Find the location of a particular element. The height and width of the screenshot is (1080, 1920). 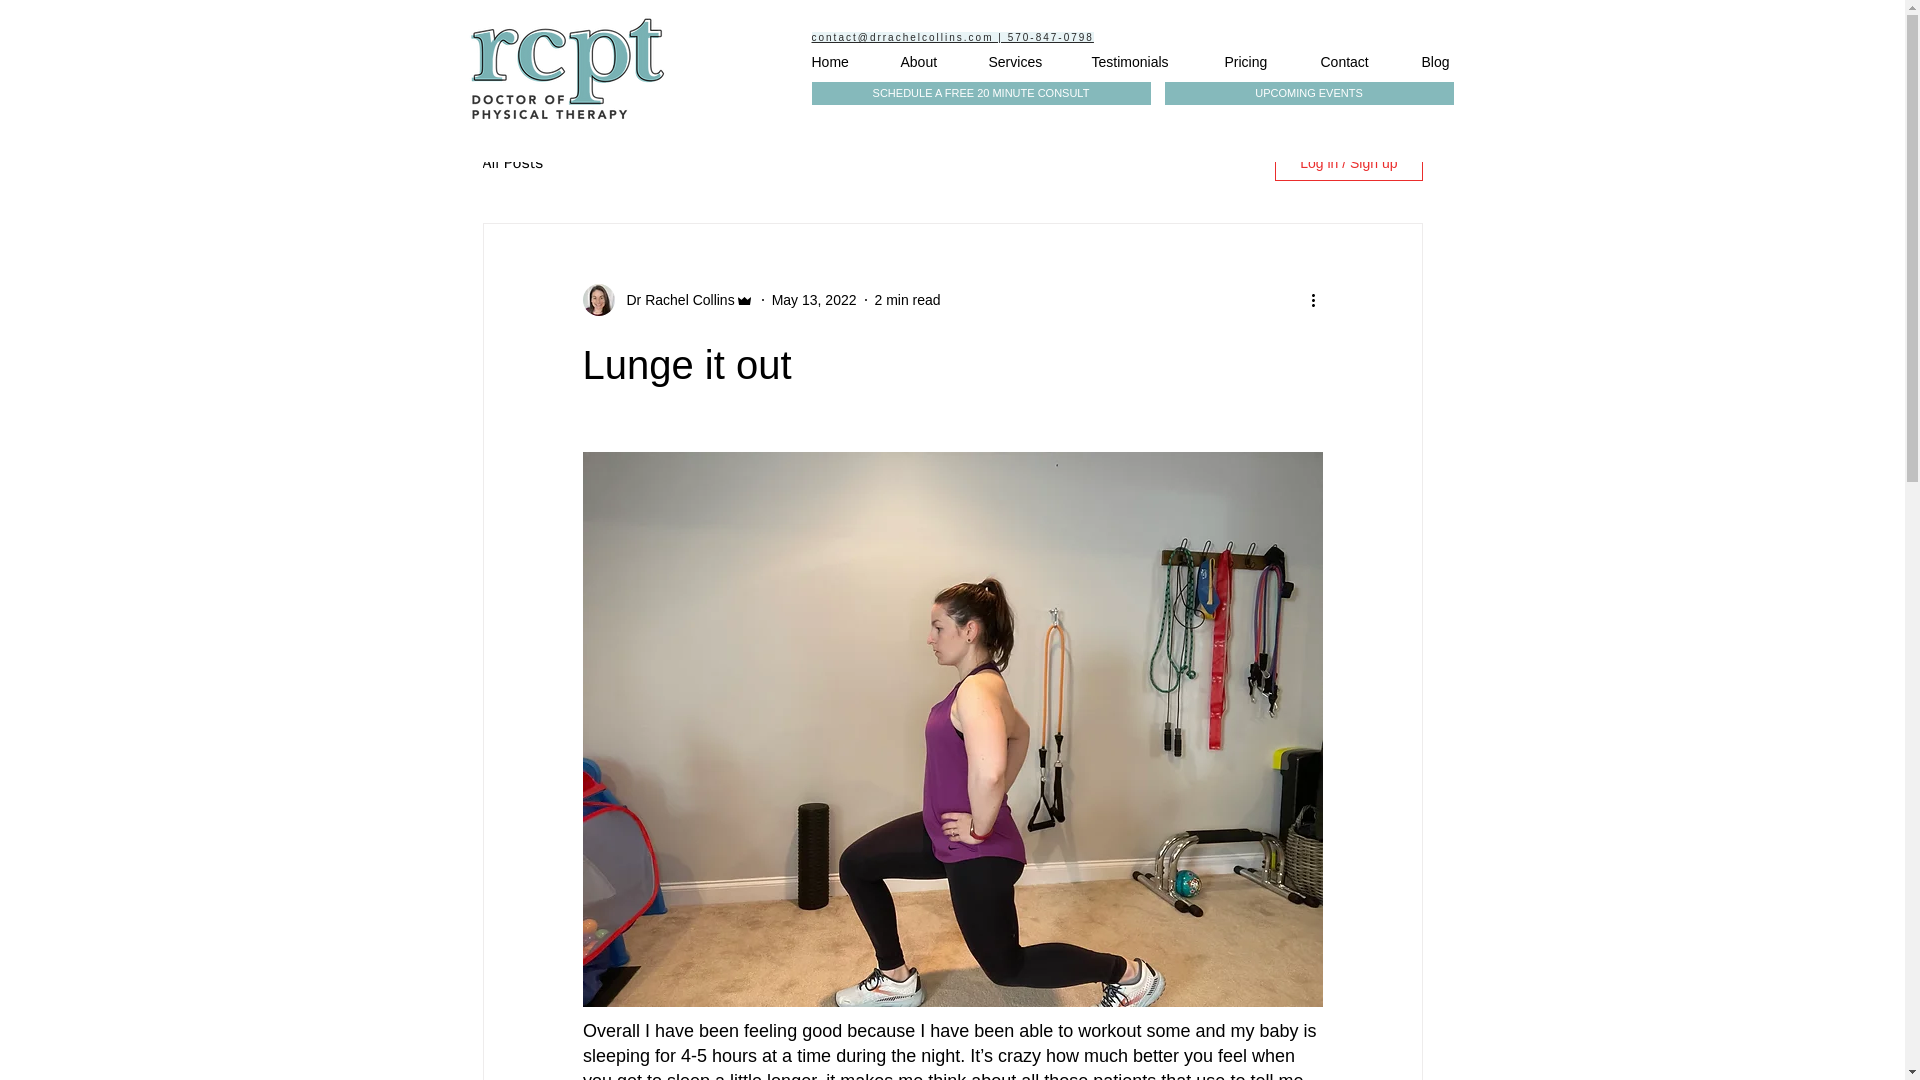

SCHEDULE A FREE 20 MINUTE CONSULT is located at coordinates (981, 93).